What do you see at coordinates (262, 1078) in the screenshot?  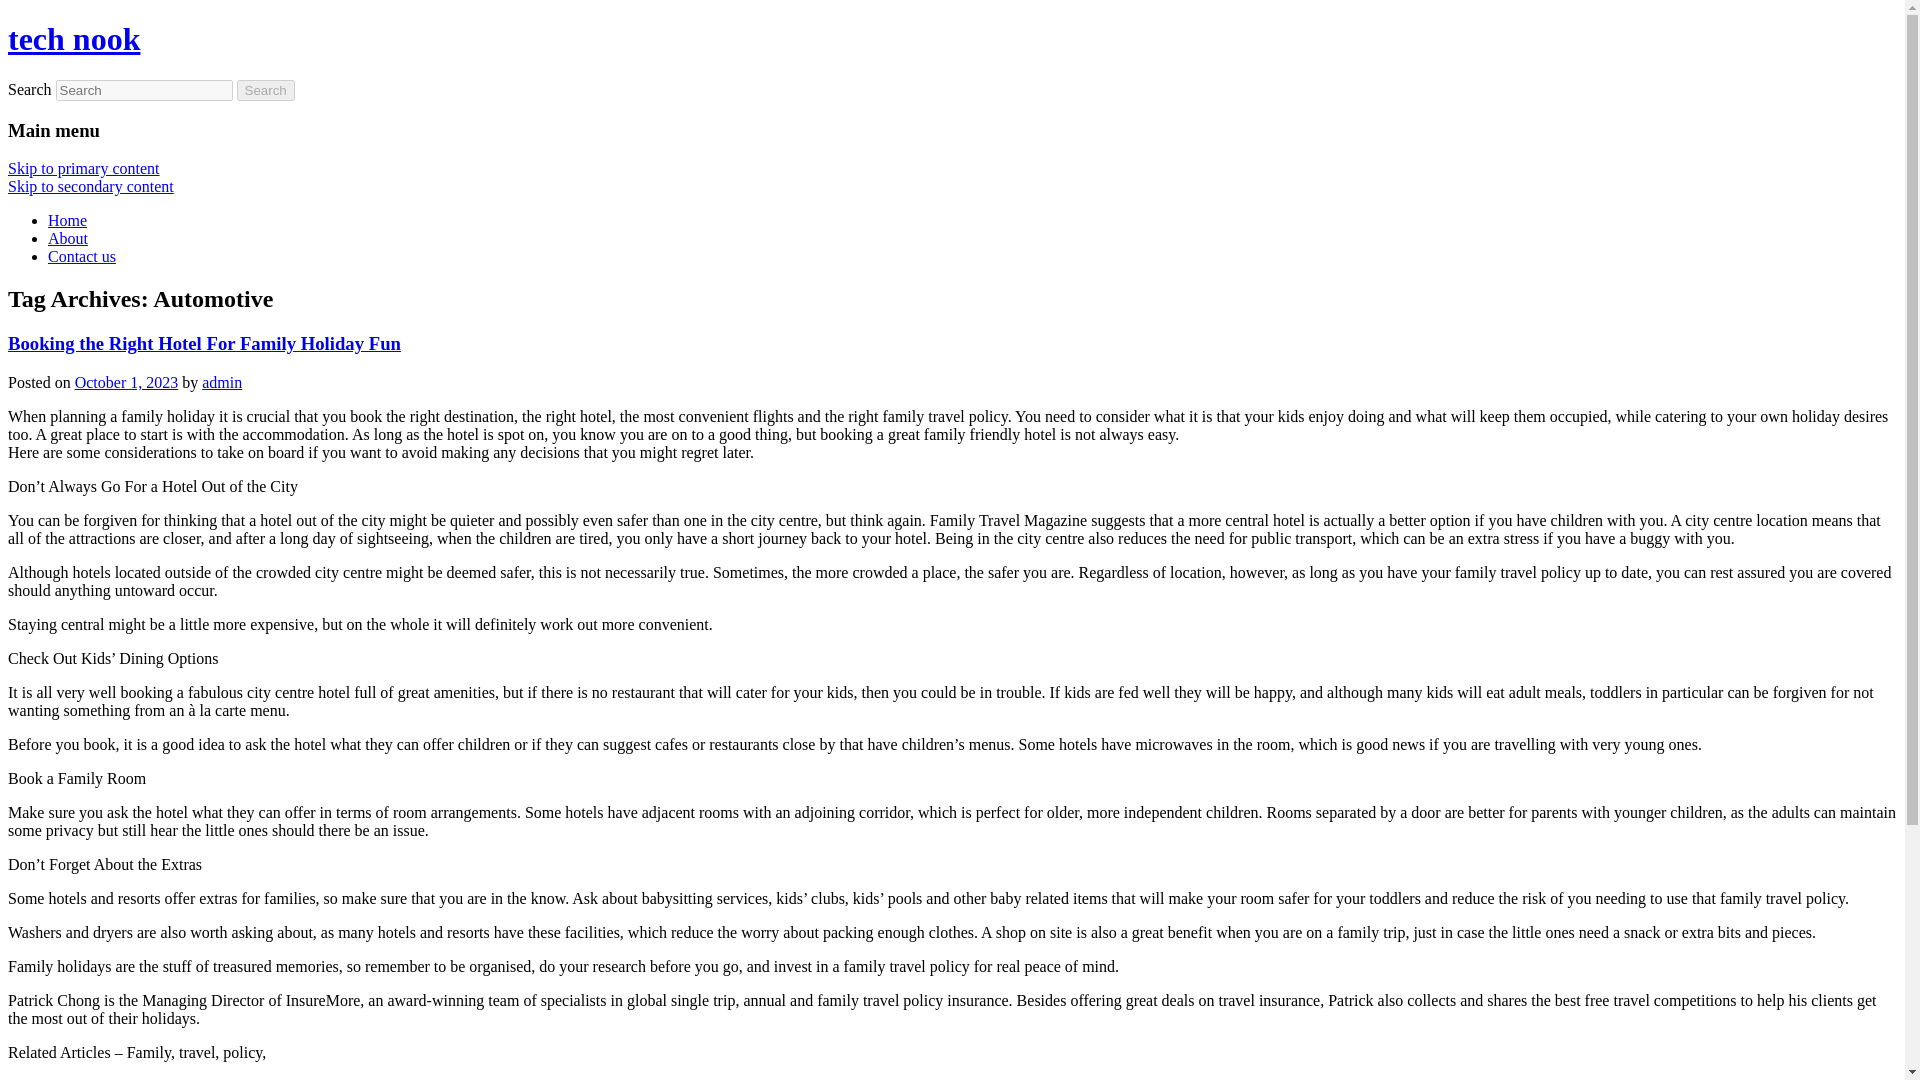 I see `Advertising` at bounding box center [262, 1078].